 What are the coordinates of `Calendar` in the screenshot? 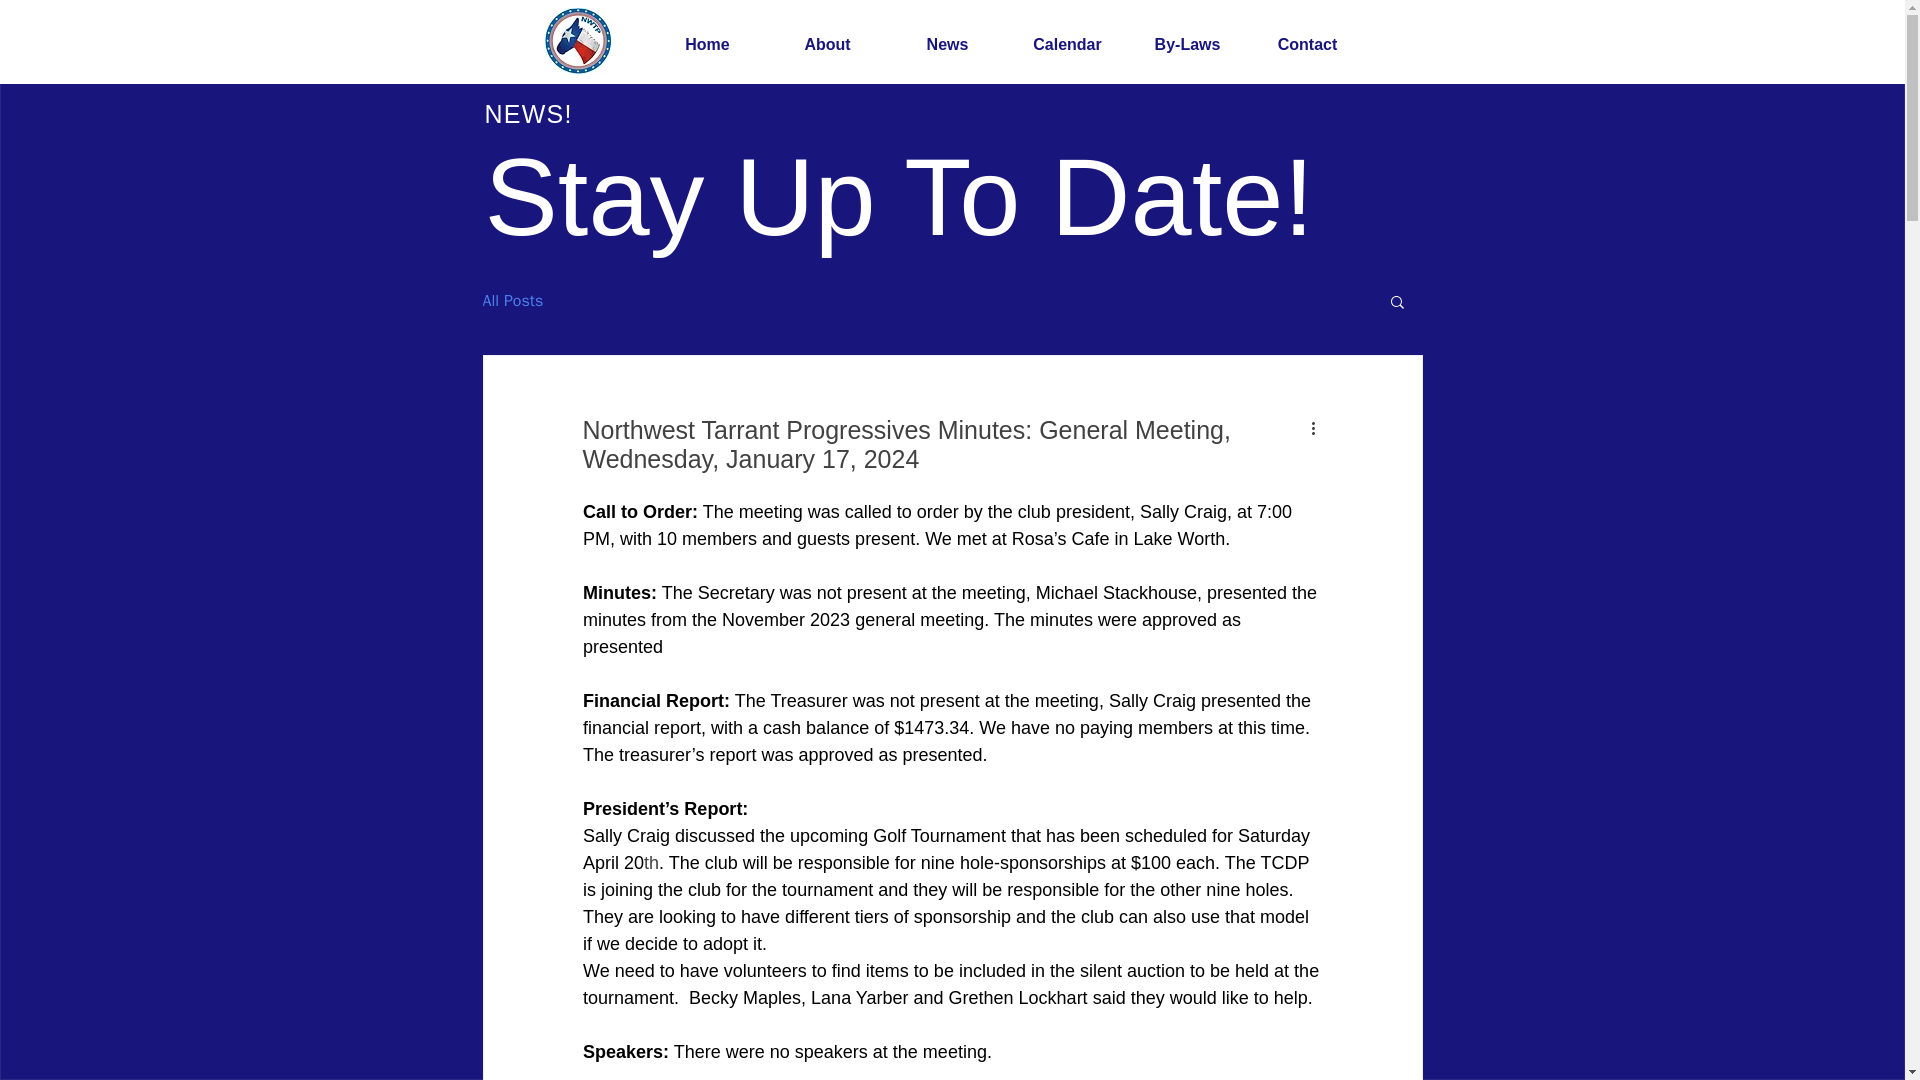 It's located at (1068, 45).